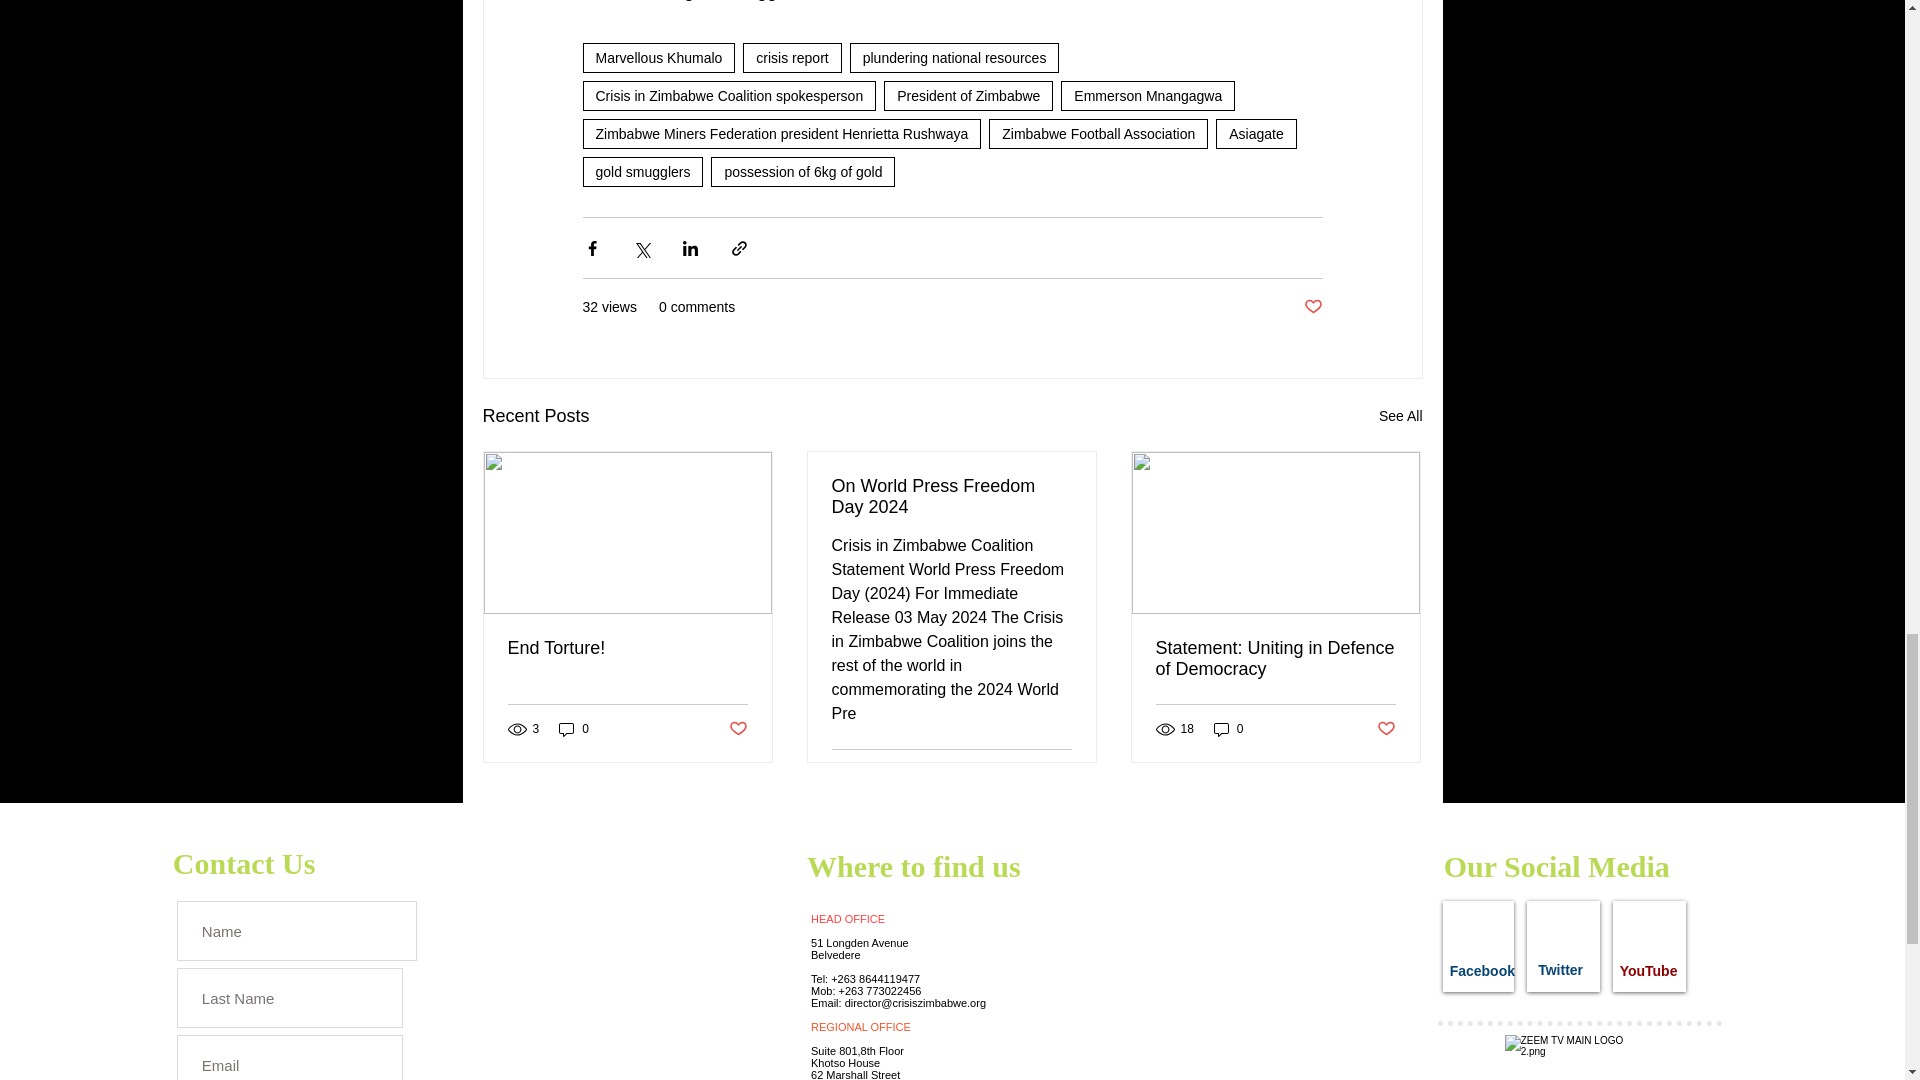 Image resolution: width=1920 pixels, height=1080 pixels. What do you see at coordinates (728, 96) in the screenshot?
I see `Crisis in Zimbabwe Coalition spokesperson` at bounding box center [728, 96].